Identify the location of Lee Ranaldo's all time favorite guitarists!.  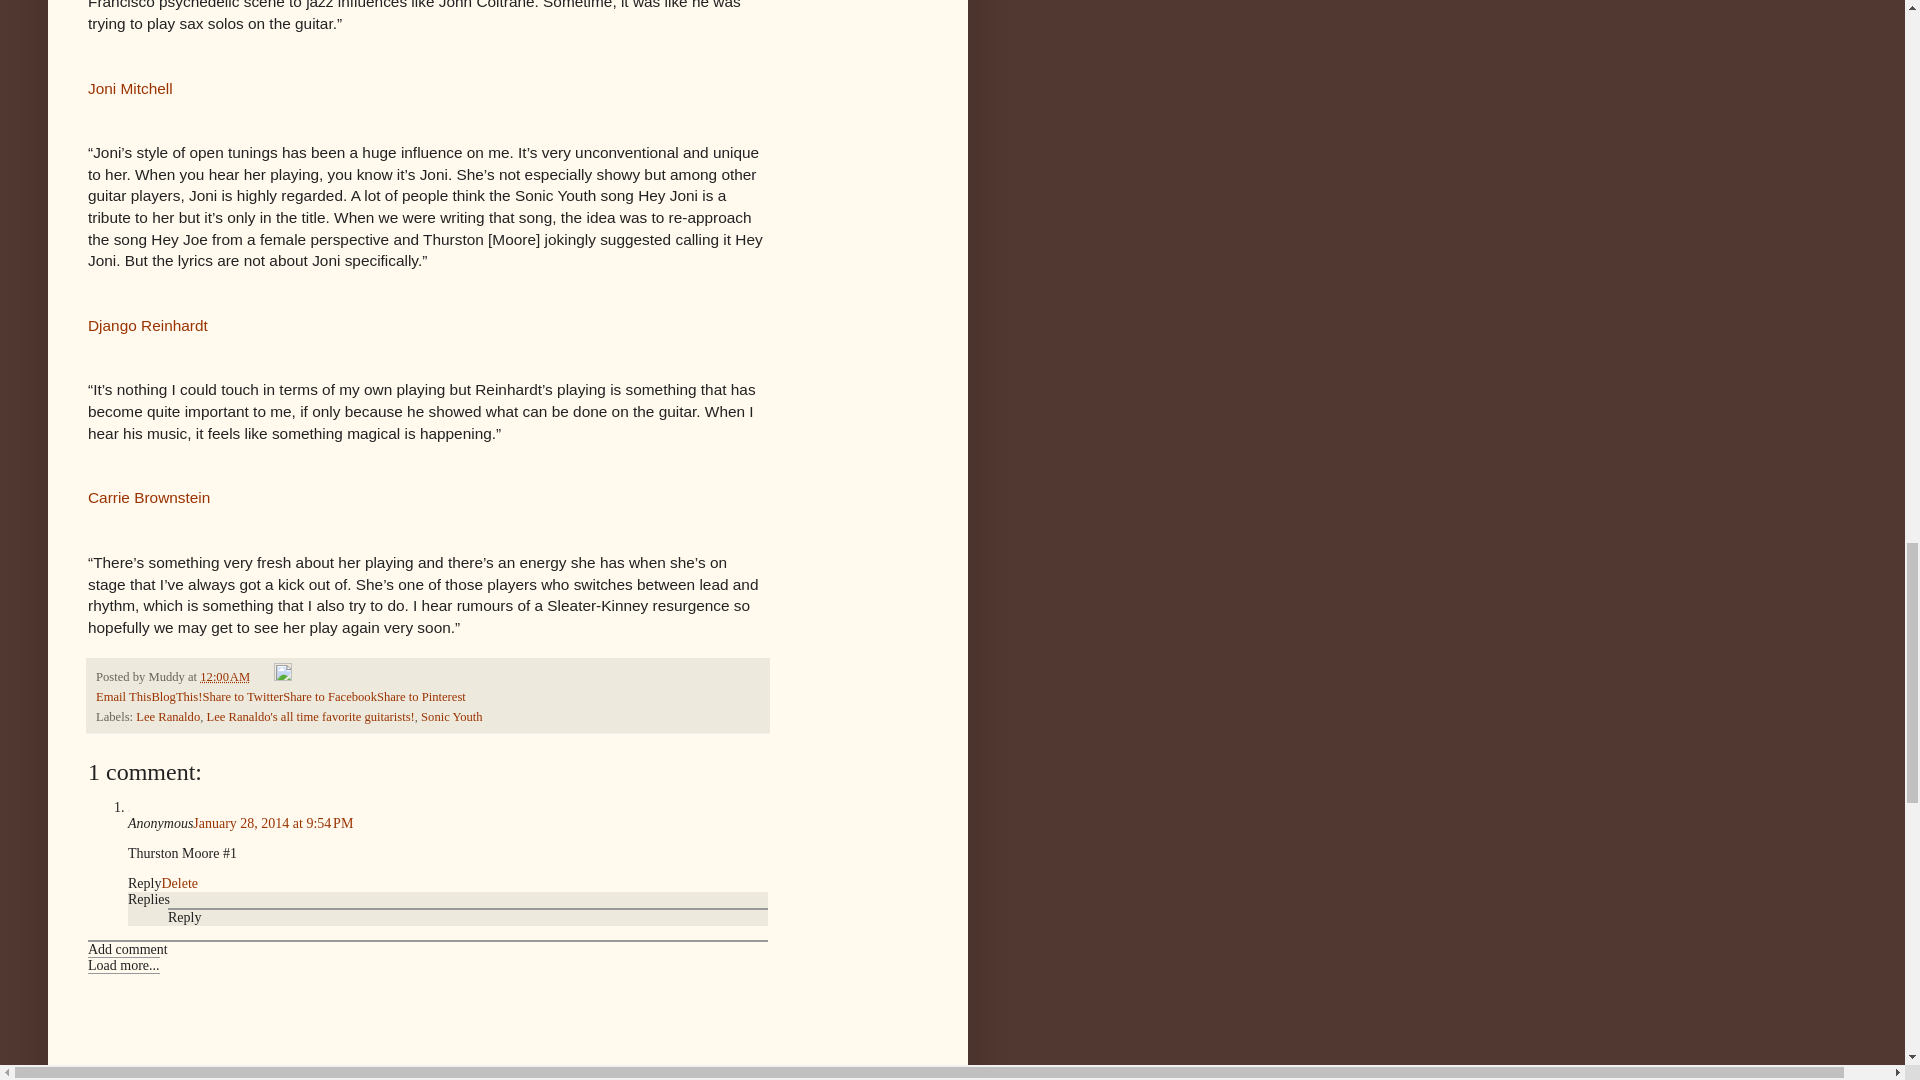
(310, 716).